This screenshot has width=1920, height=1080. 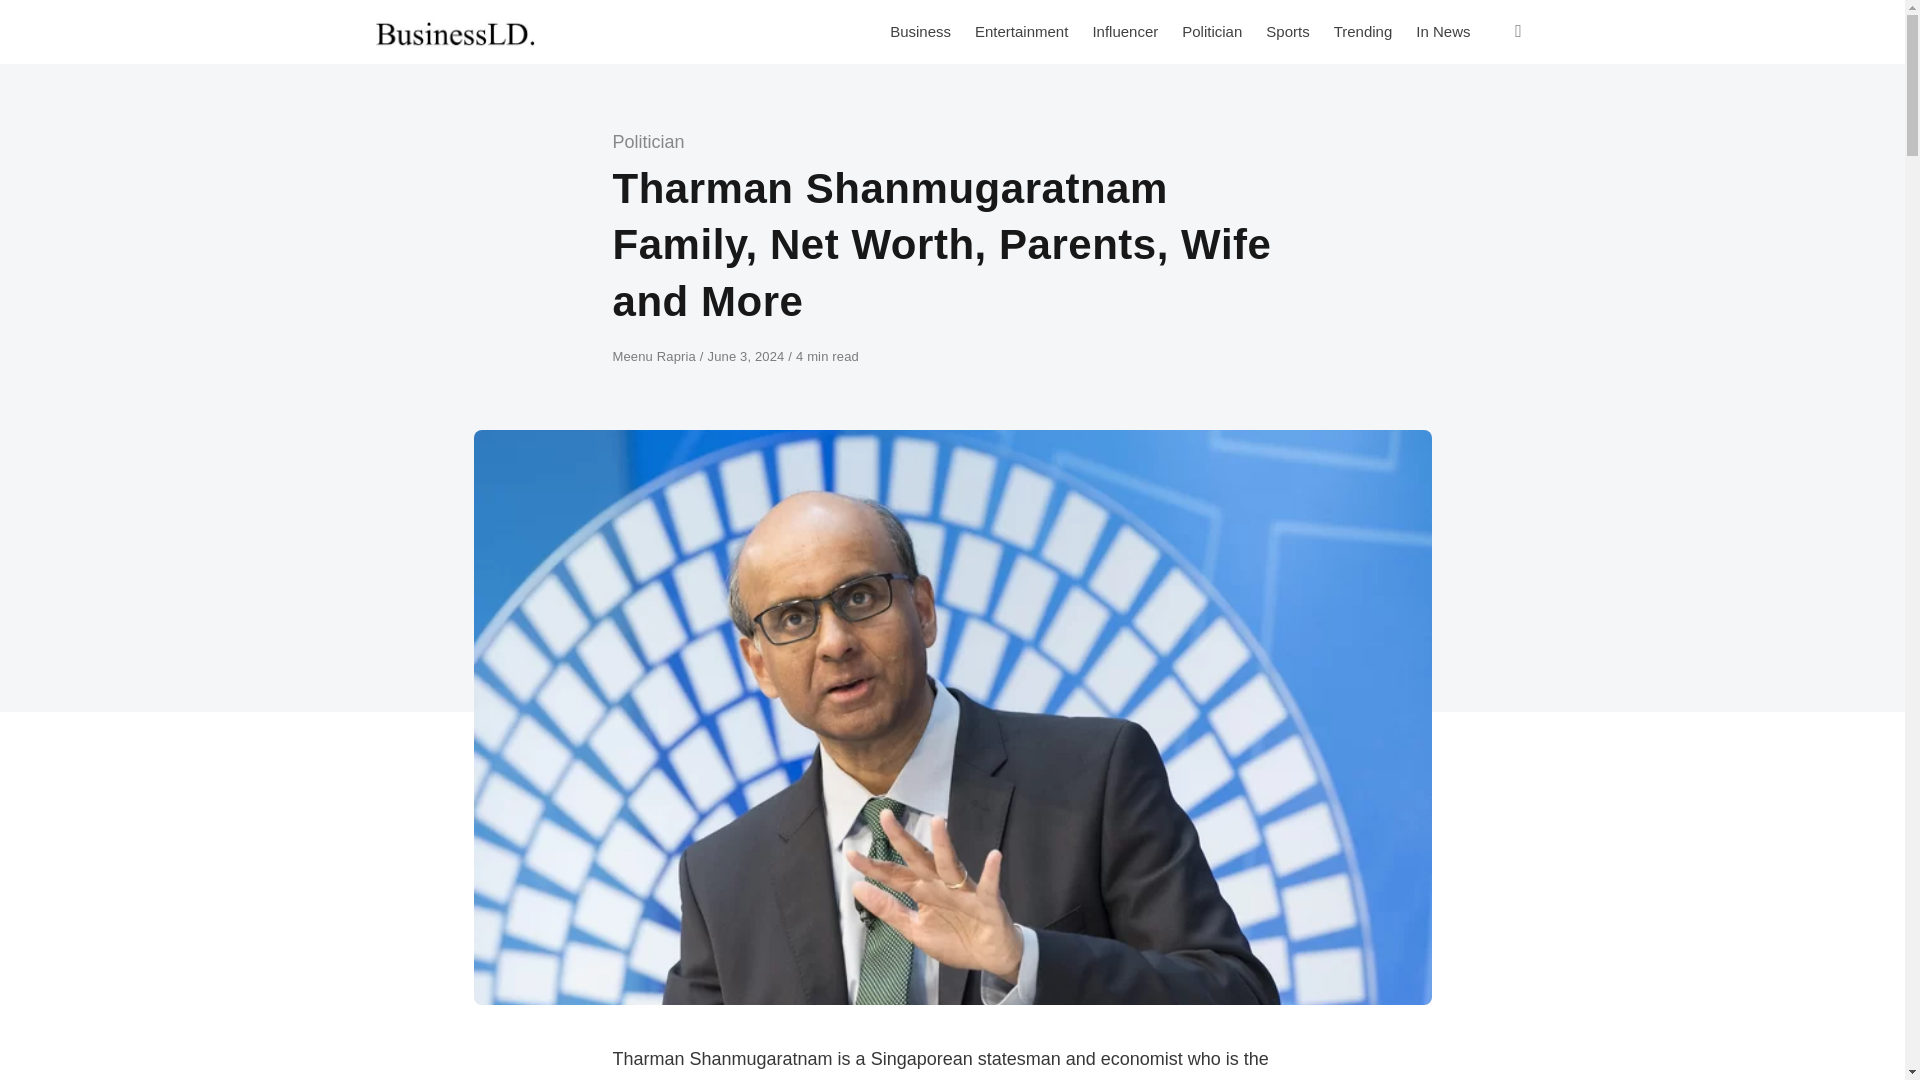 I want to click on Politician, so click(x=648, y=142).